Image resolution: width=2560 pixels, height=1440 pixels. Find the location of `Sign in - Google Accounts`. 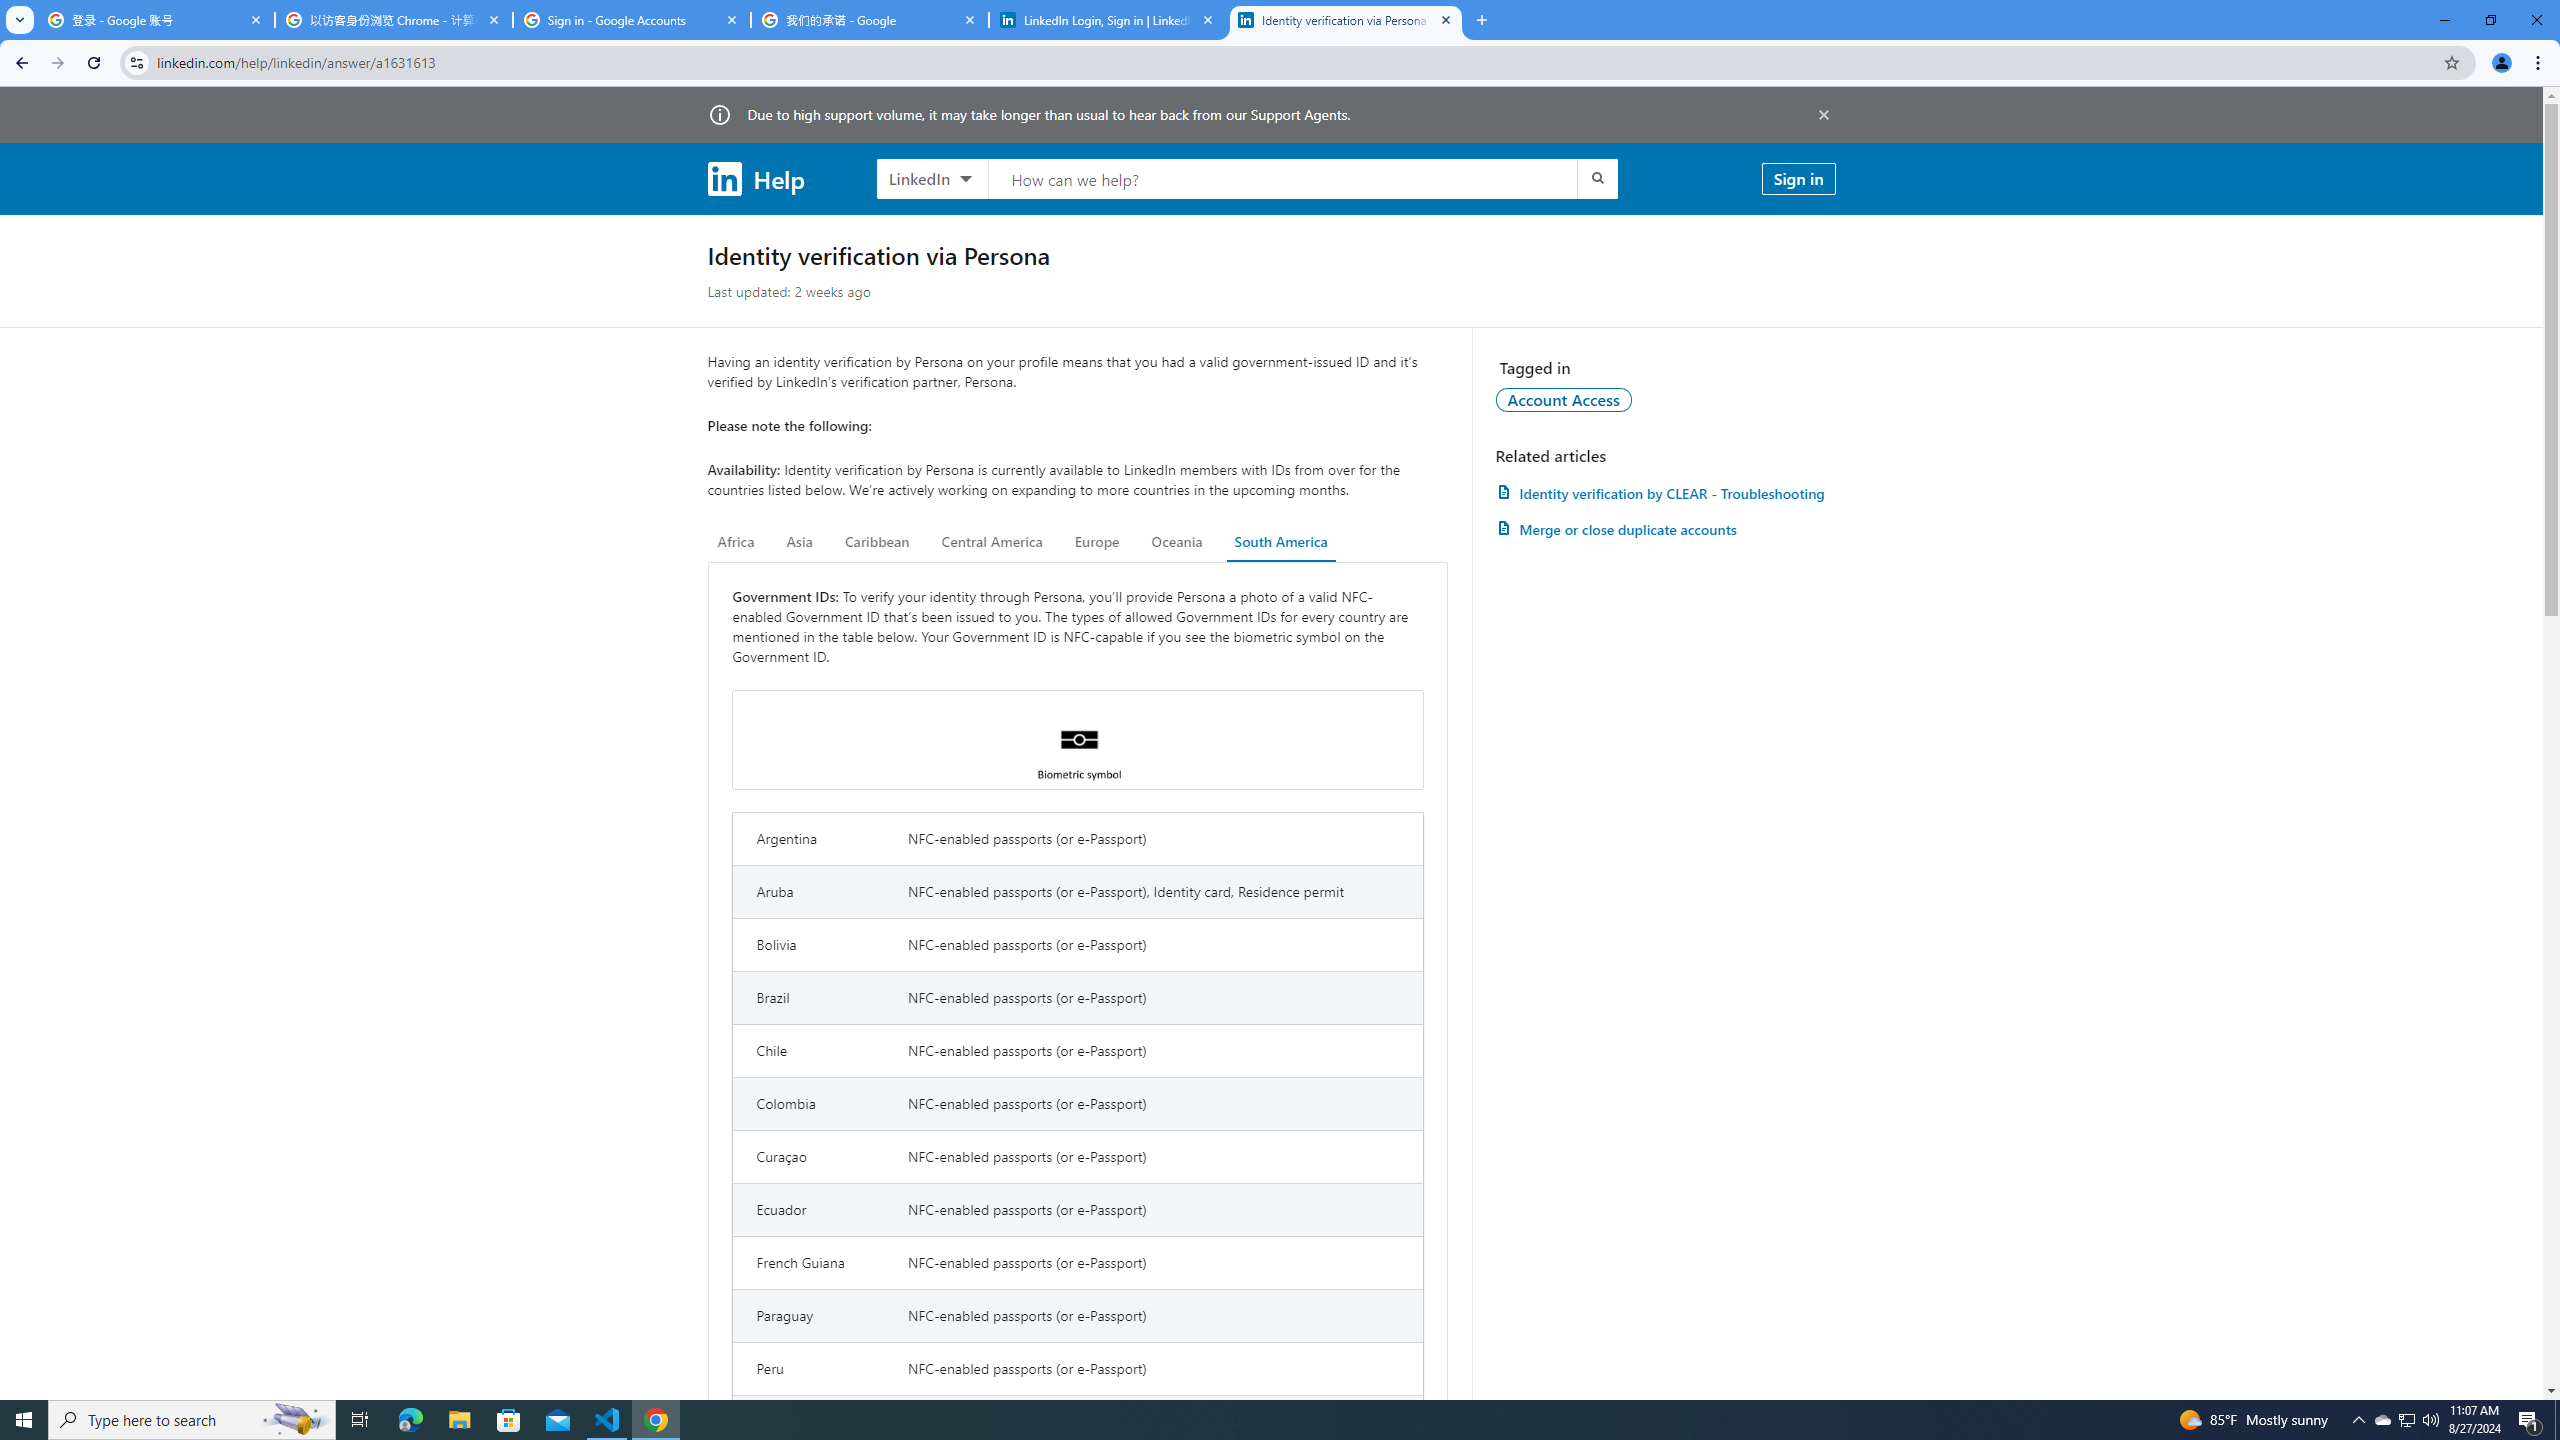

Sign in - Google Accounts is located at coordinates (632, 20).